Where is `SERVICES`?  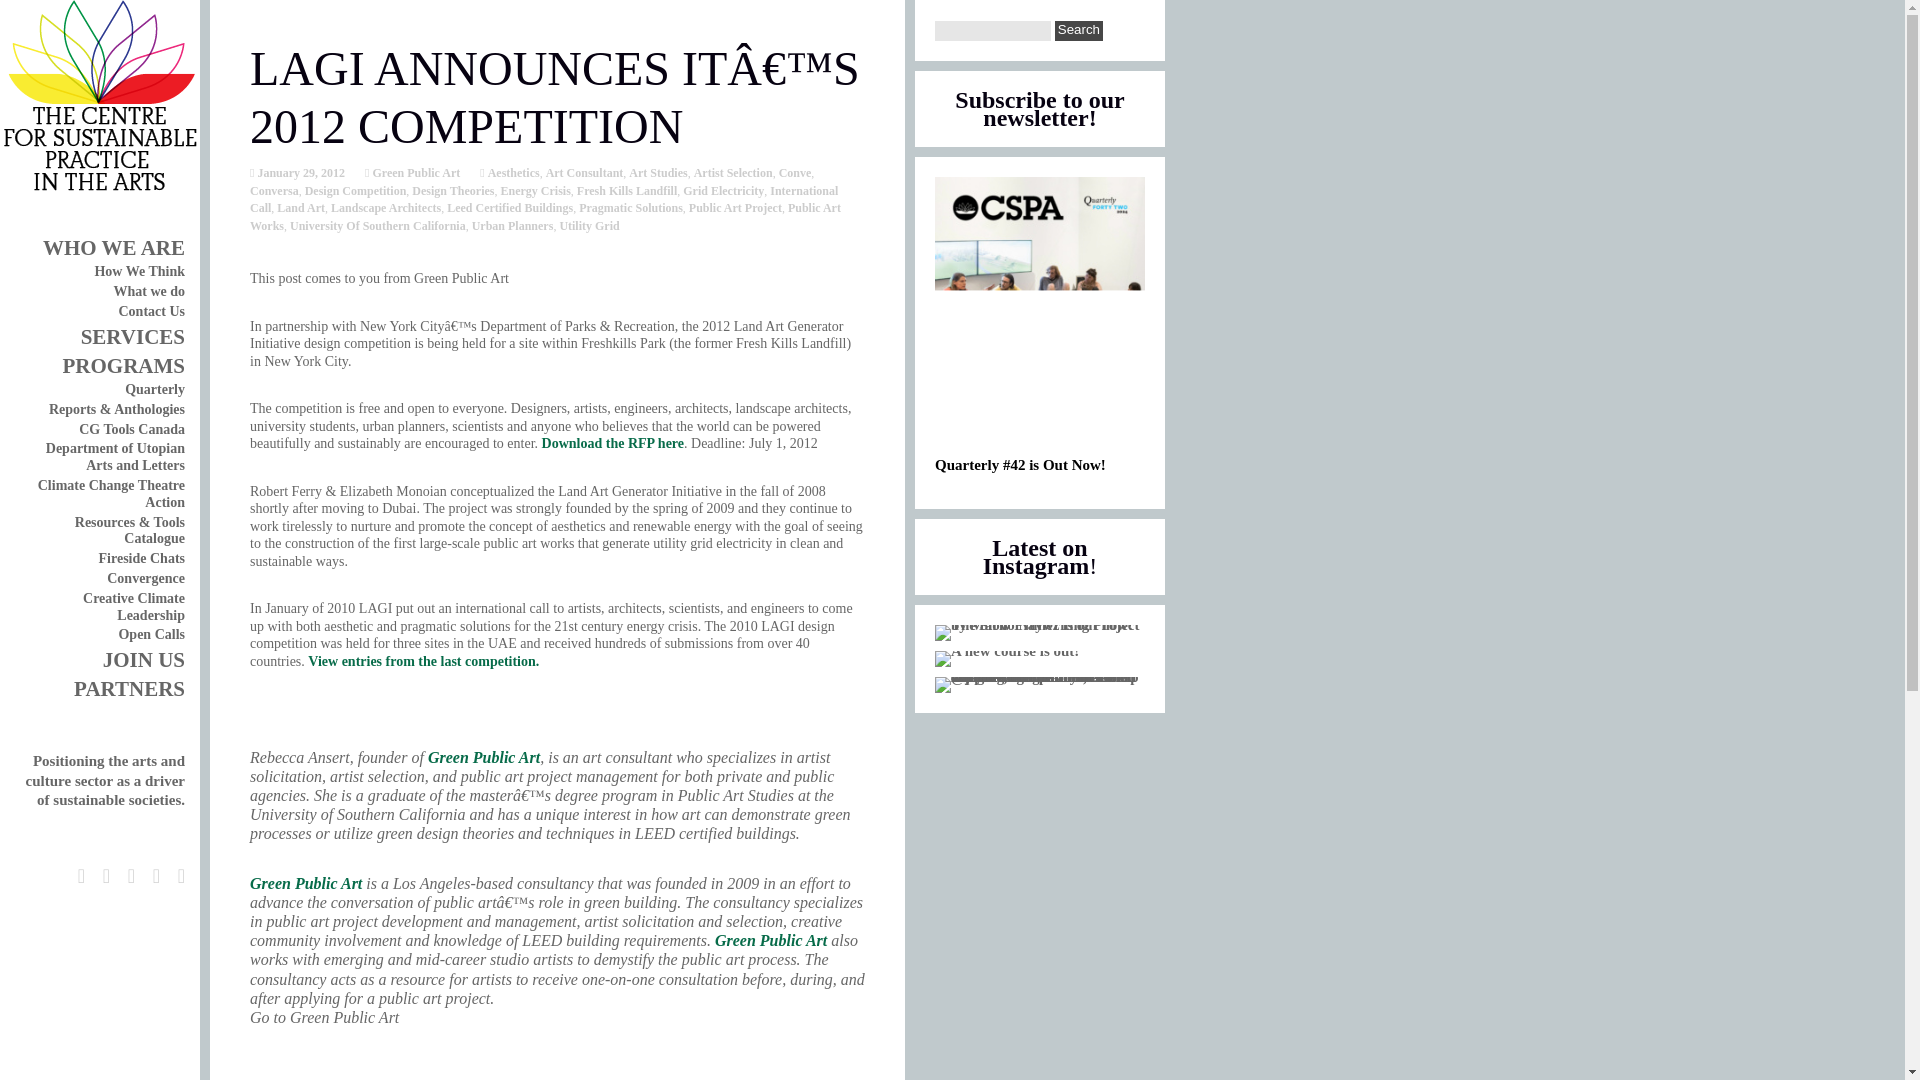 SERVICES is located at coordinates (132, 336).